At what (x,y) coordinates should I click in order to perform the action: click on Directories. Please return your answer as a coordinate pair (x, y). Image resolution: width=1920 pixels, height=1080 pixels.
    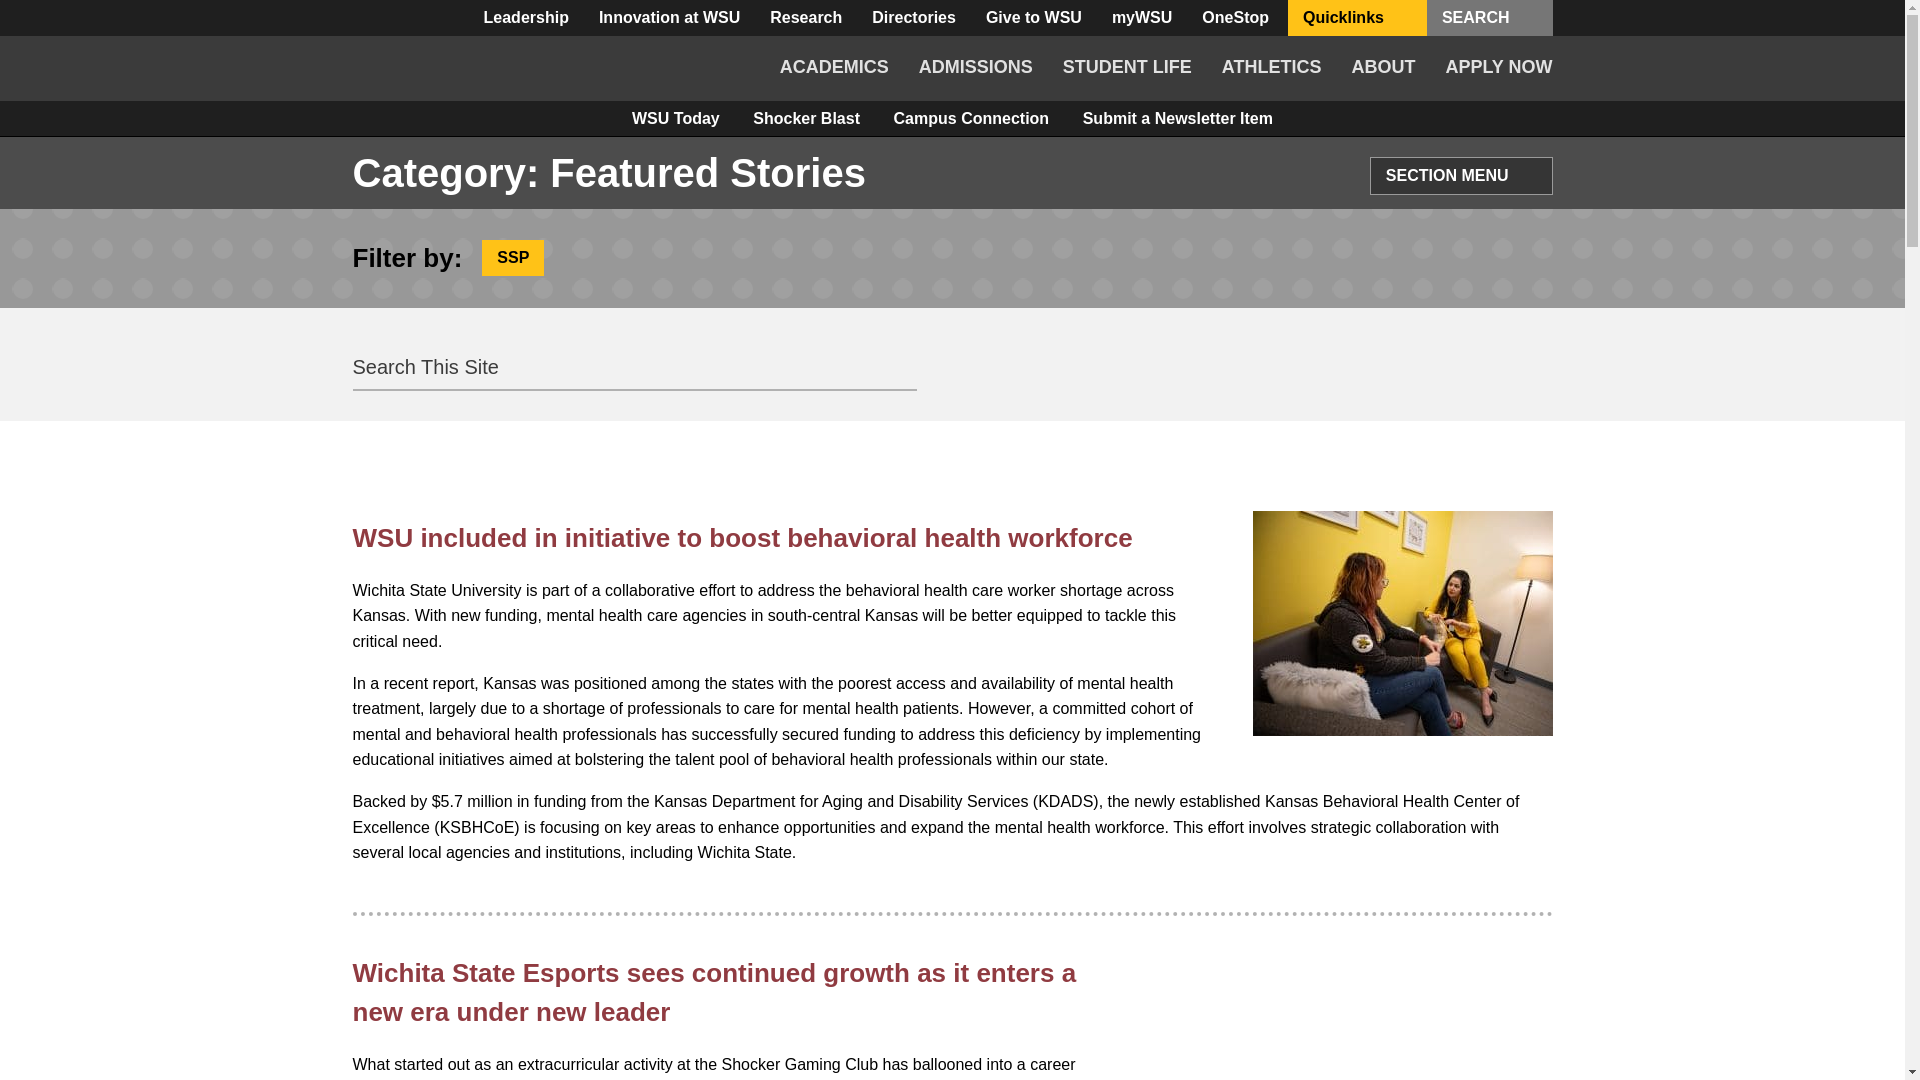
    Looking at the image, I should click on (914, 18).